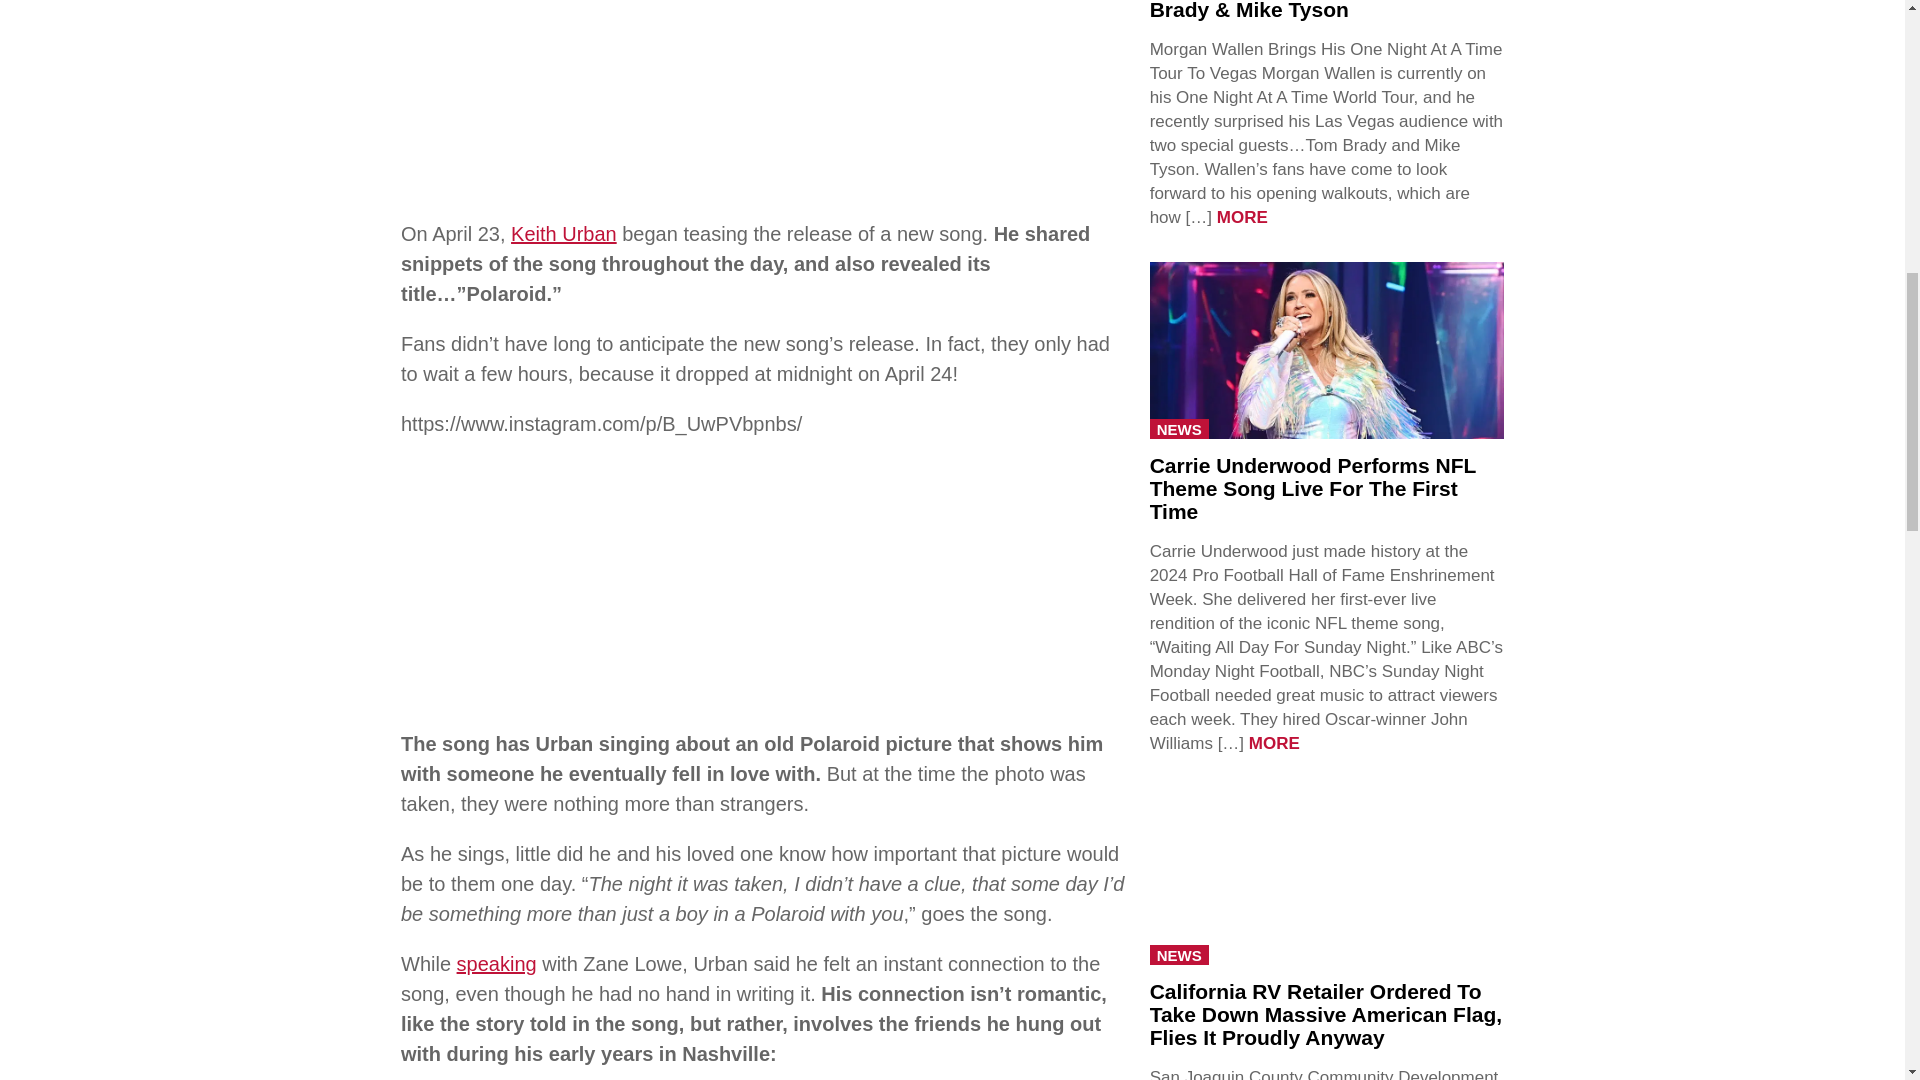 The width and height of the screenshot is (1920, 1080). I want to click on NEWS, so click(1180, 428).